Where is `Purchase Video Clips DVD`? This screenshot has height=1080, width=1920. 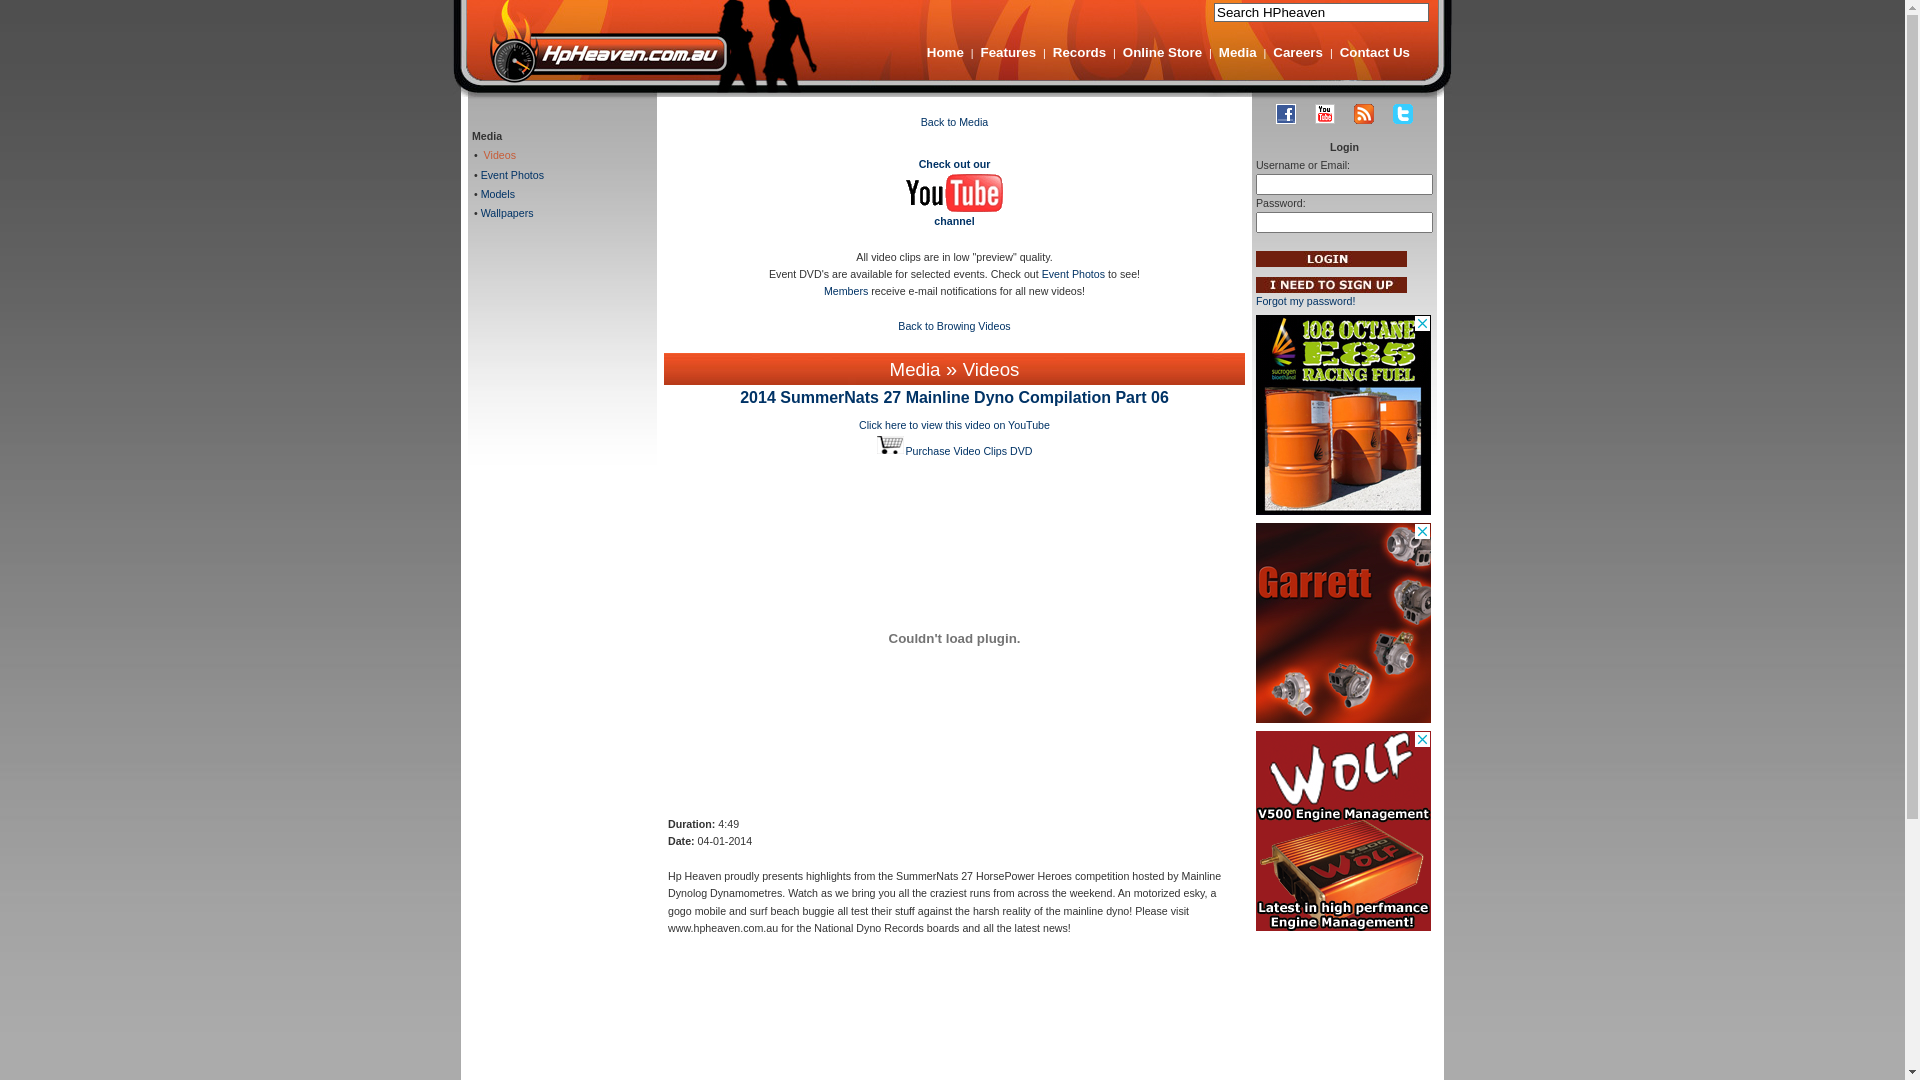
Purchase Video Clips DVD is located at coordinates (954, 451).